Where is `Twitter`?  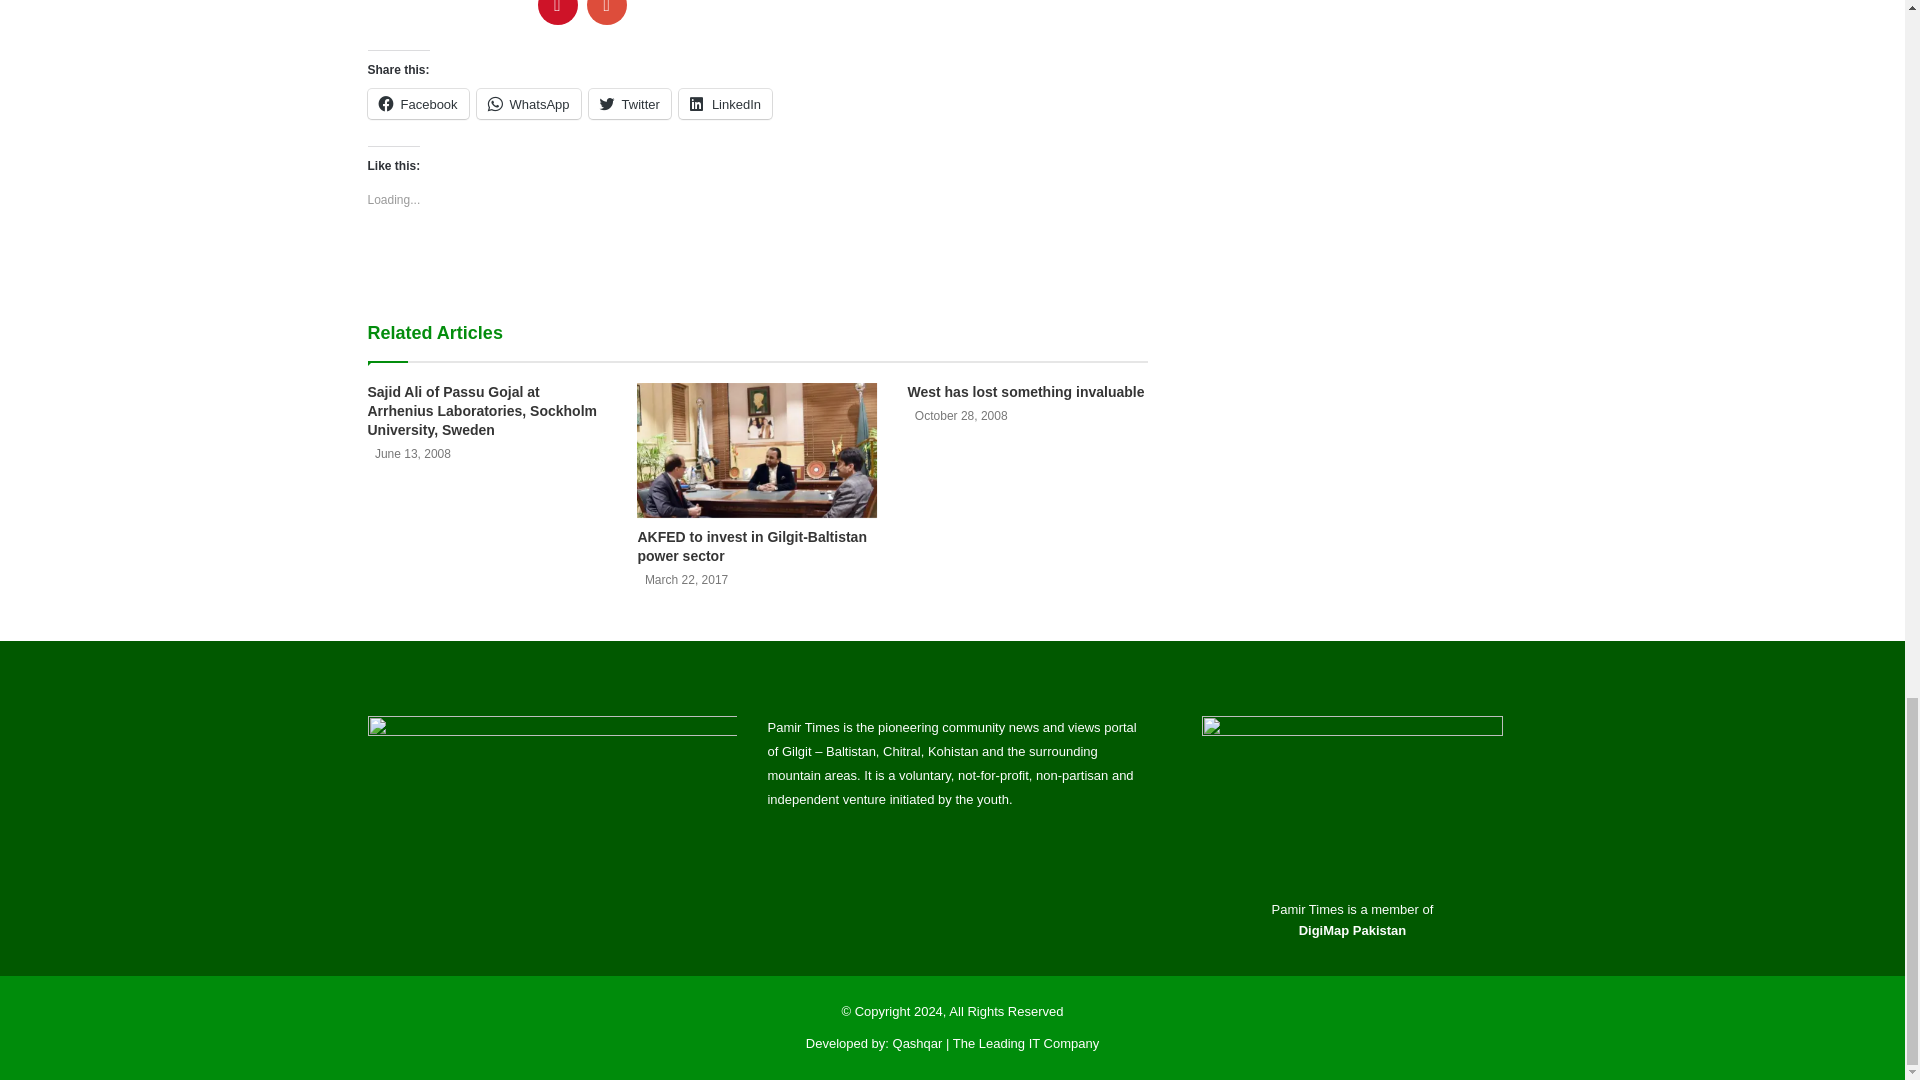 Twitter is located at coordinates (630, 103).